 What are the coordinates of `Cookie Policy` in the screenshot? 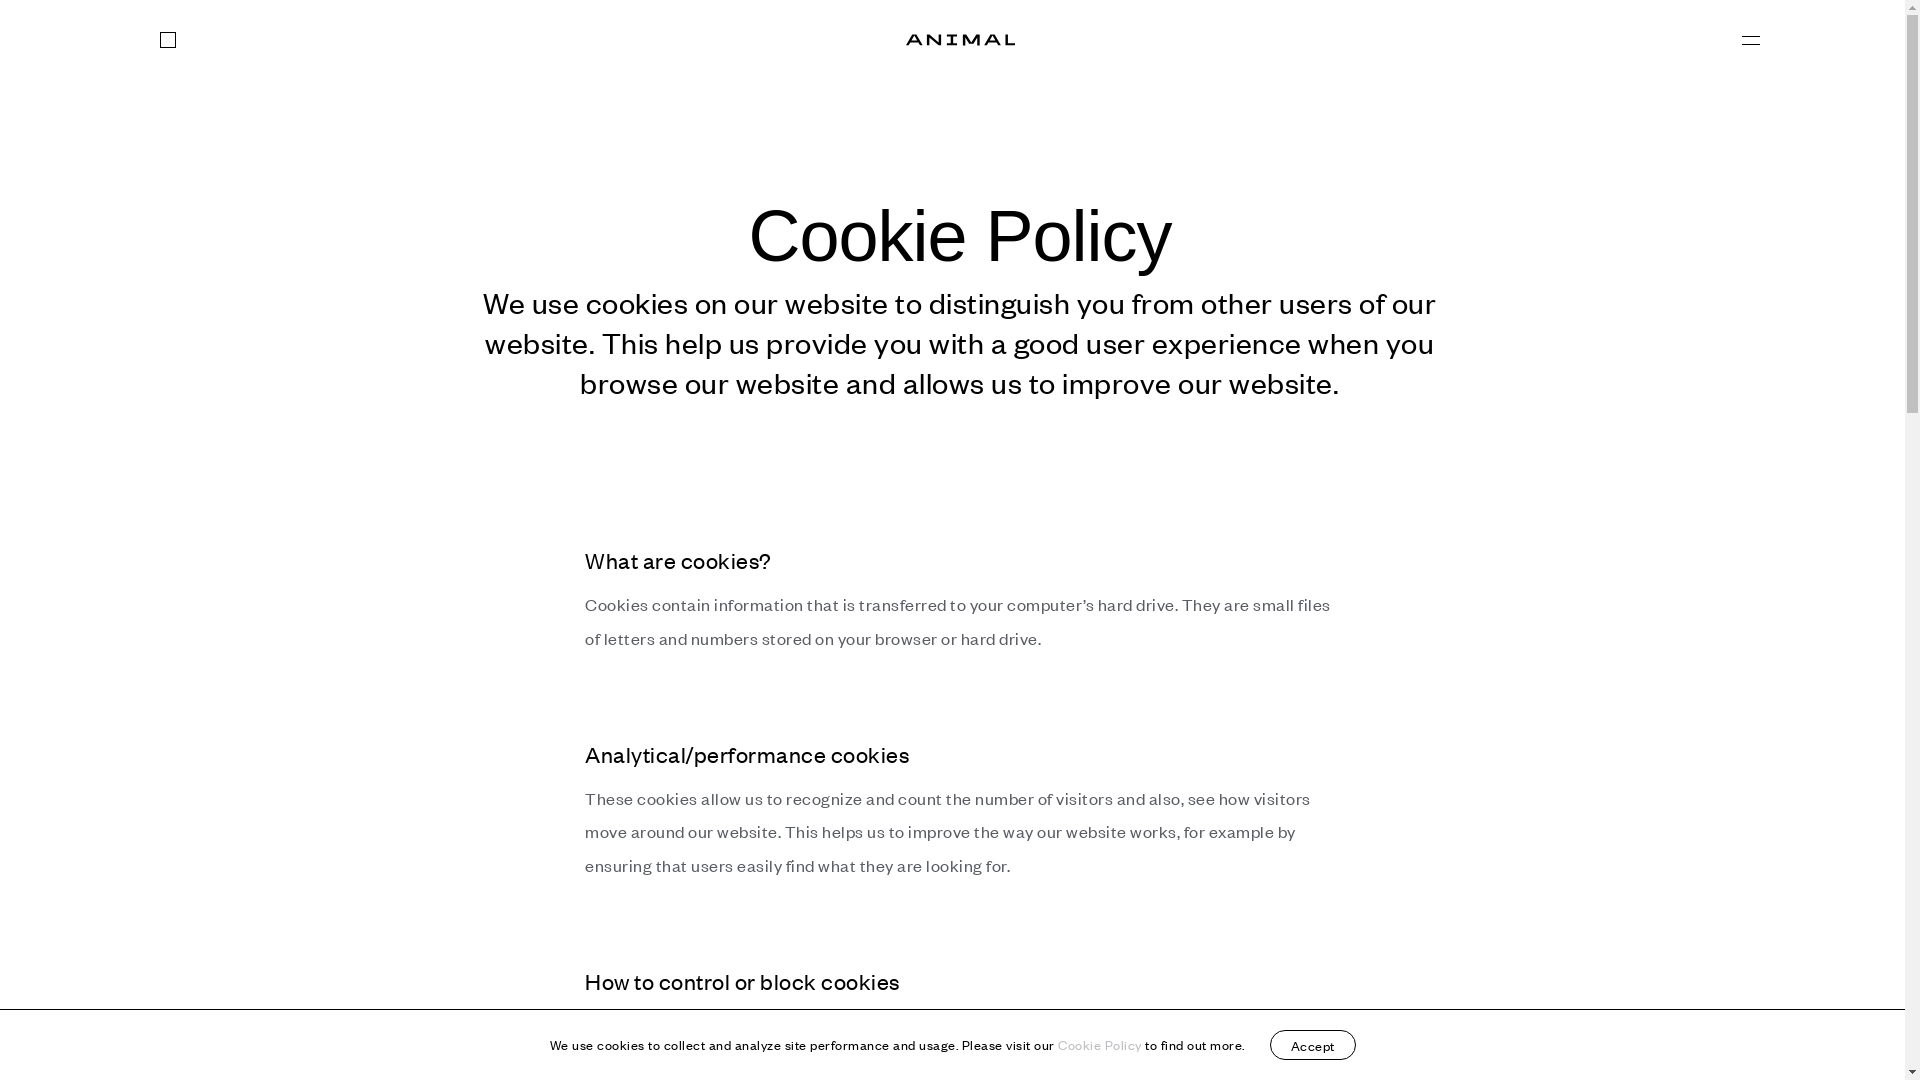 It's located at (1100, 1044).